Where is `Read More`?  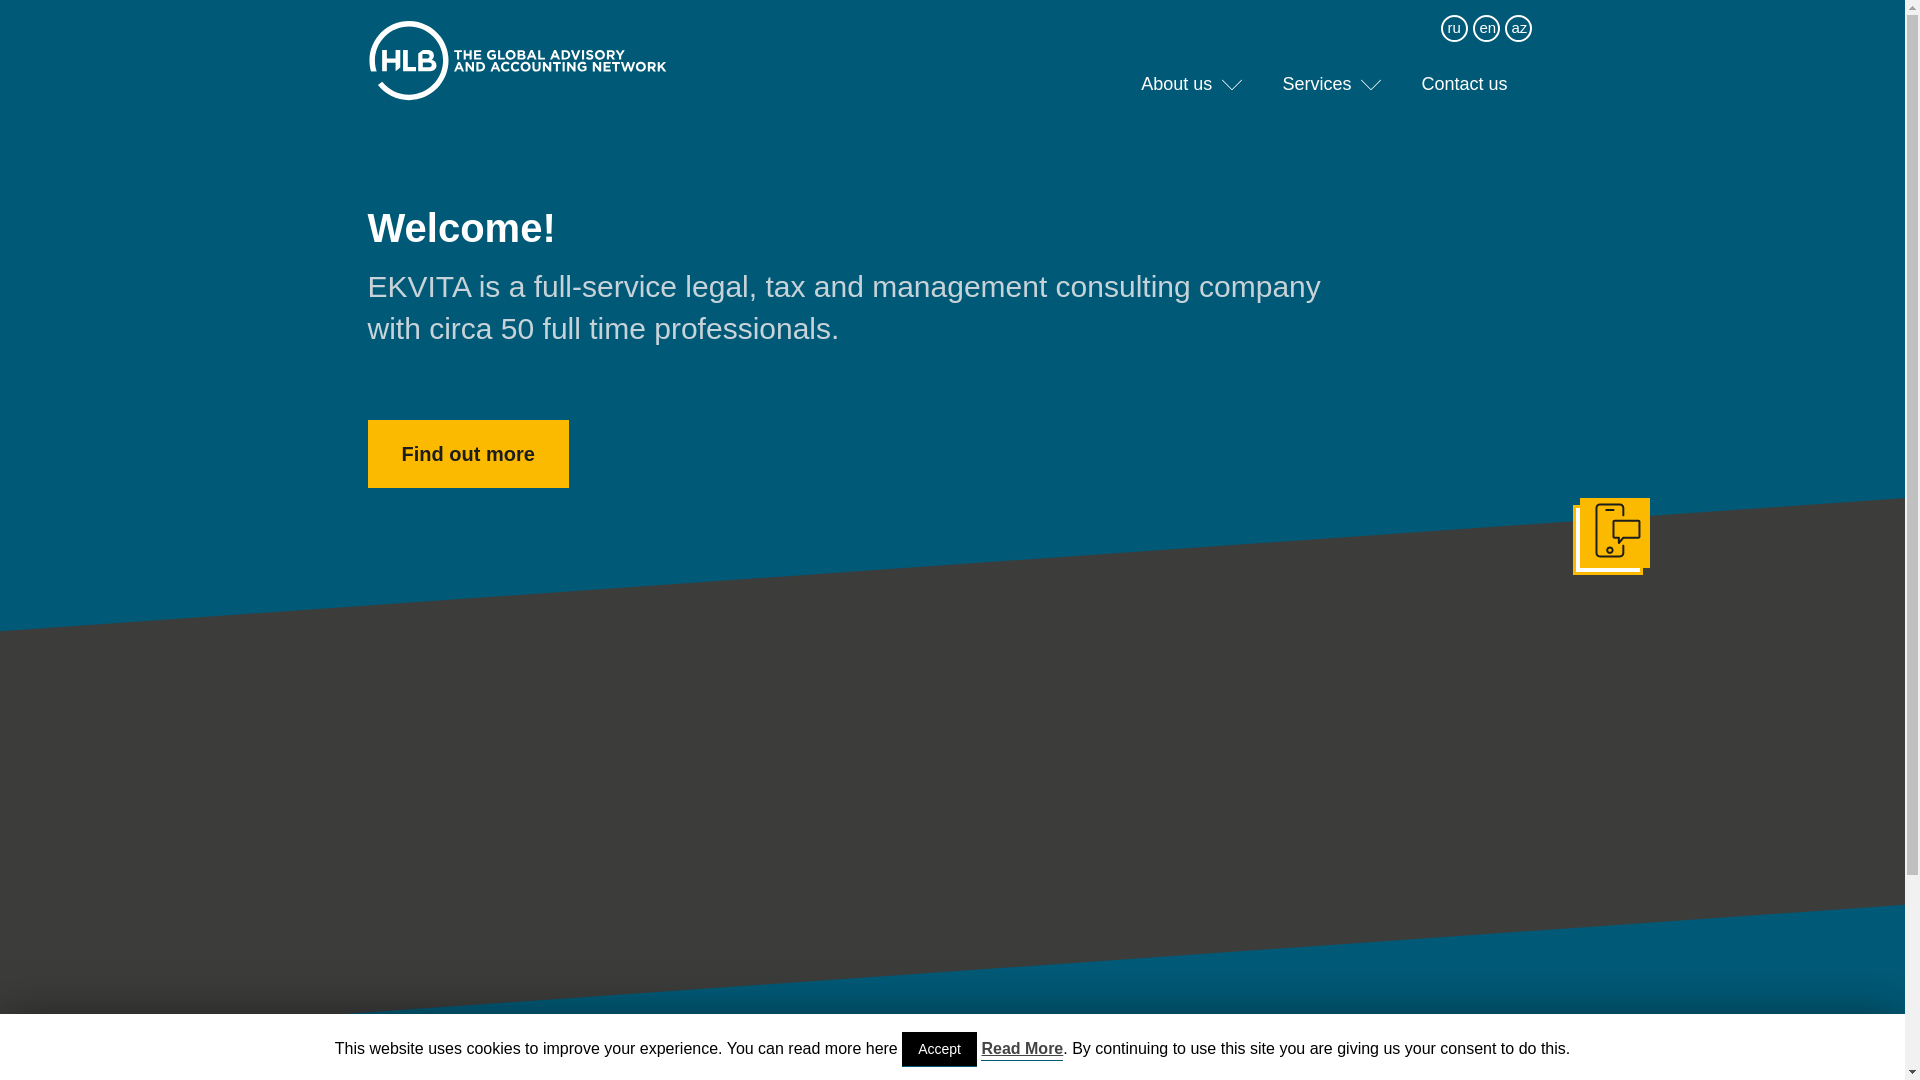 Read More is located at coordinates (1022, 1050).